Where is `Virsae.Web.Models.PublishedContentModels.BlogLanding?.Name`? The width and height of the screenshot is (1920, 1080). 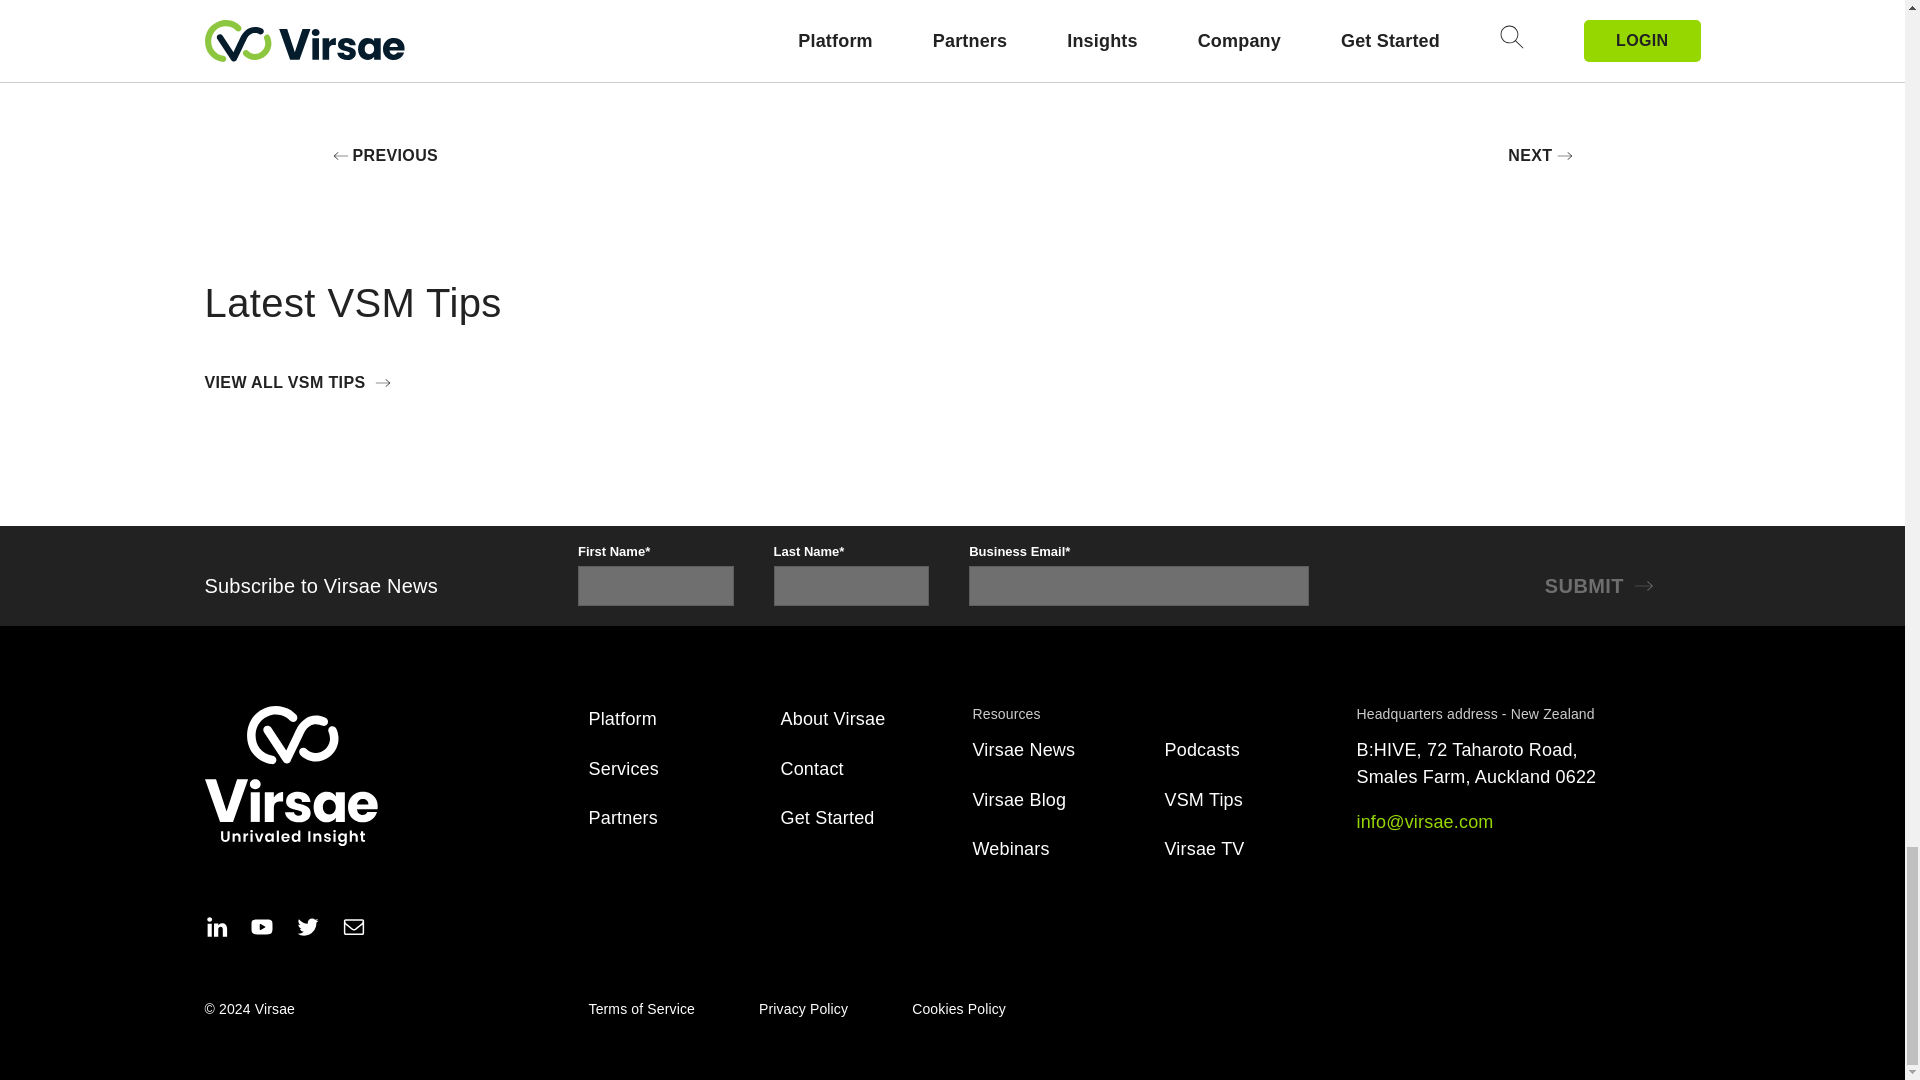 Virsae.Web.Models.PublishedContentModels.BlogLanding?.Name is located at coordinates (1204, 848).